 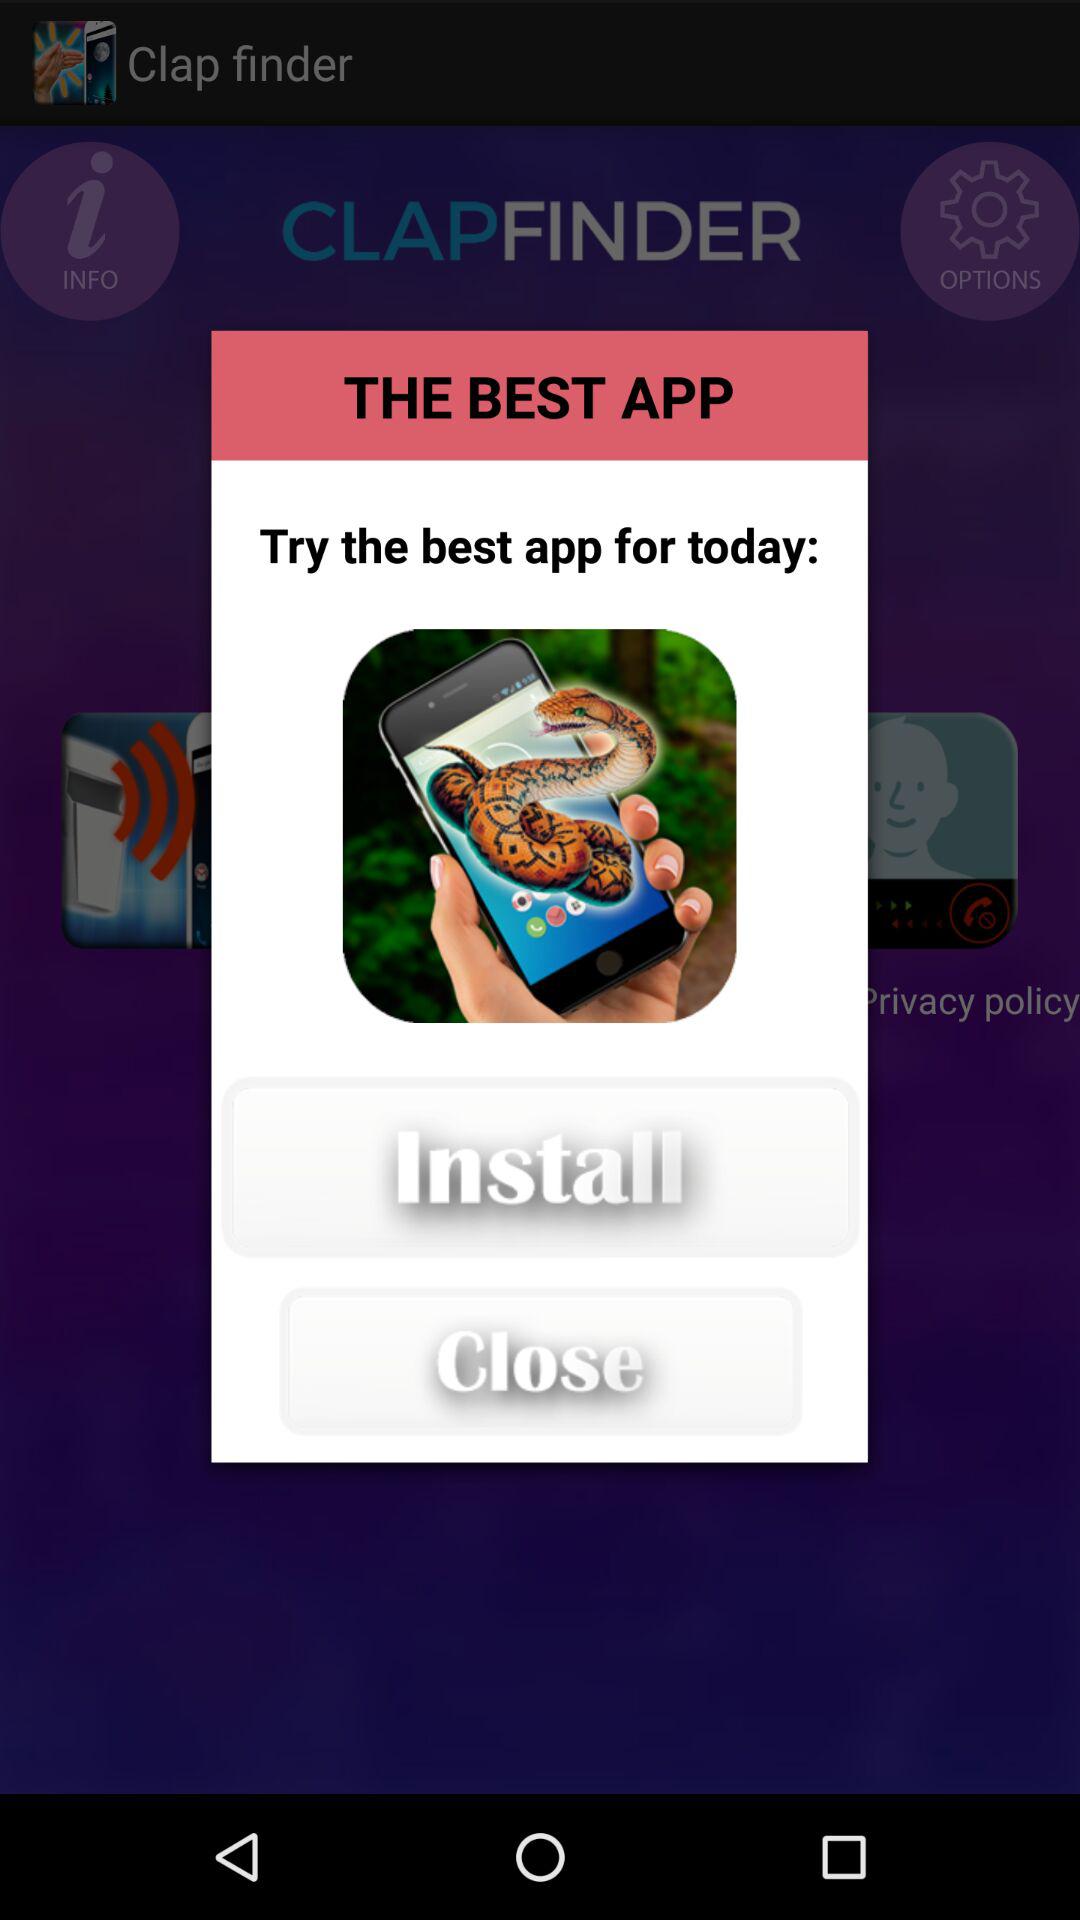 What do you see at coordinates (539, 1360) in the screenshot?
I see `select item at the bottom` at bounding box center [539, 1360].